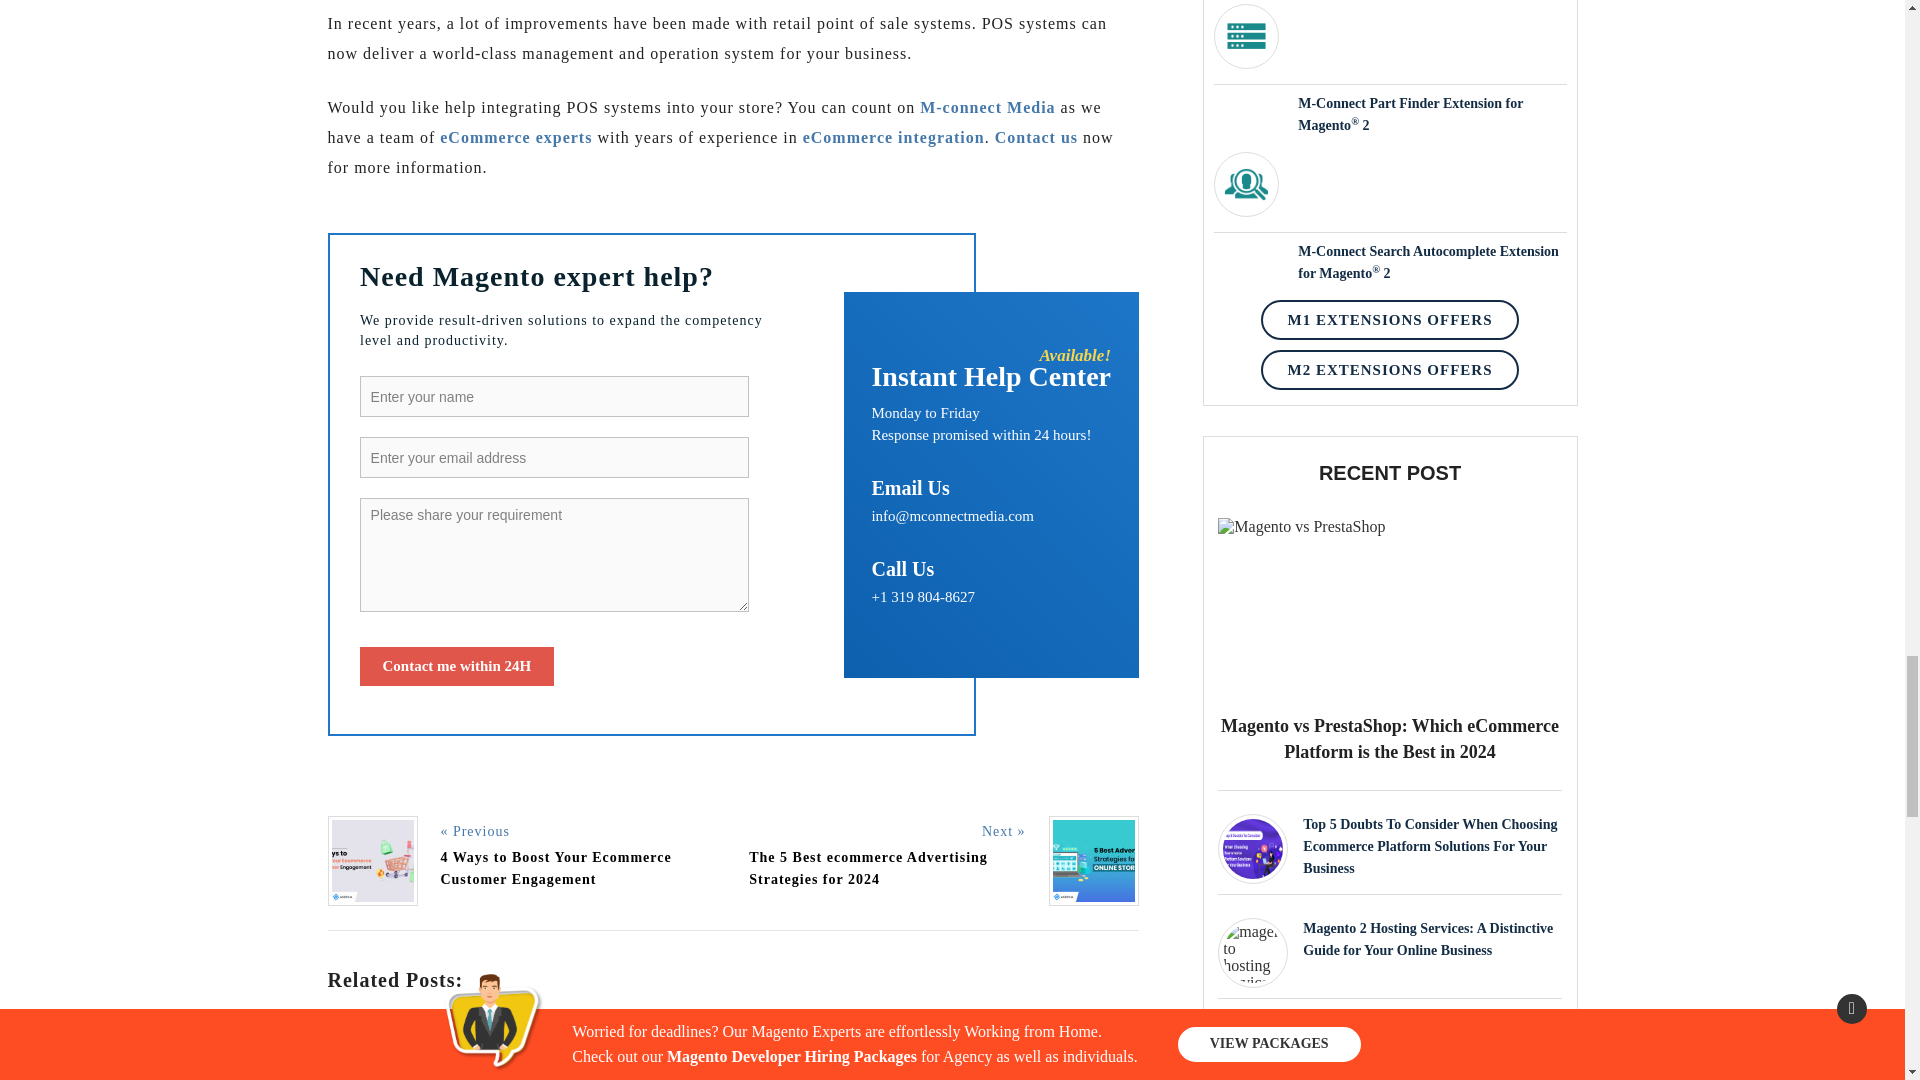  What do you see at coordinates (515, 136) in the screenshot?
I see `eCommerce experts` at bounding box center [515, 136].